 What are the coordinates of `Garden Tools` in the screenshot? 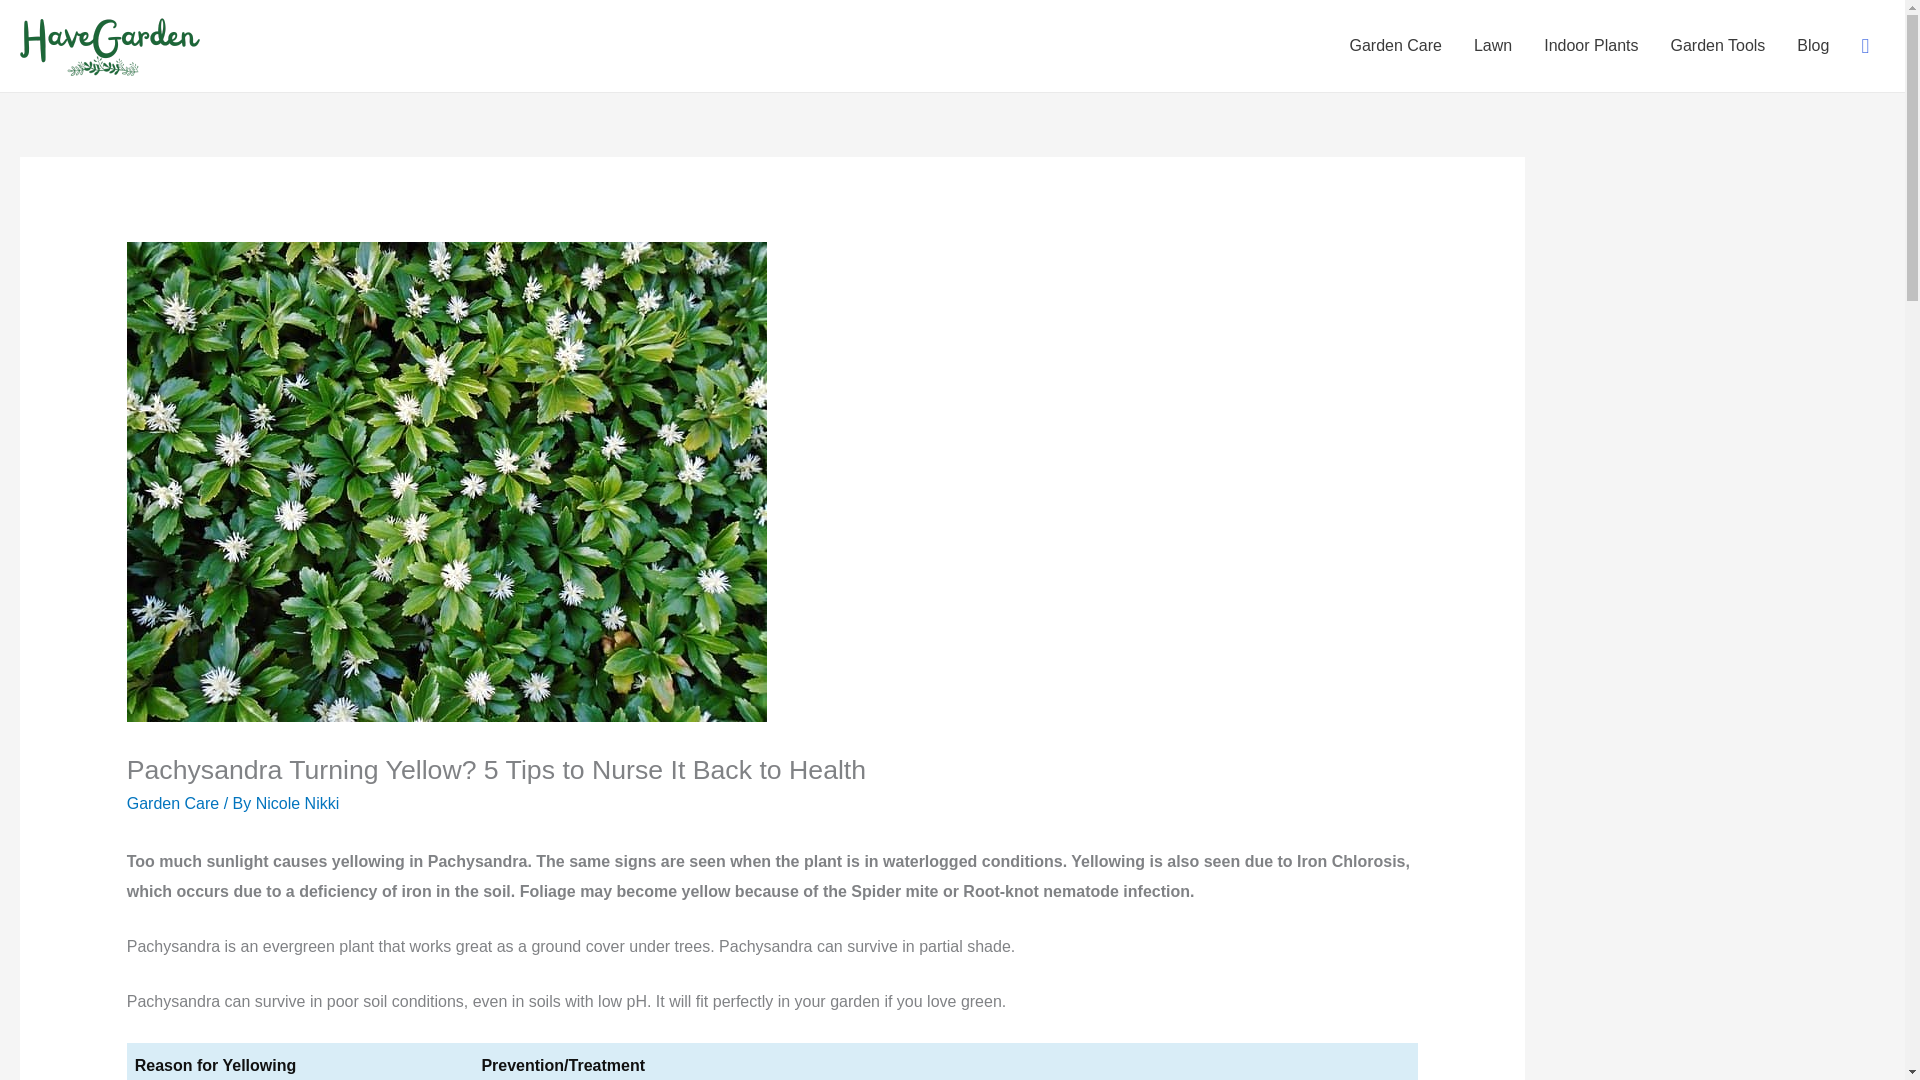 It's located at (1717, 46).